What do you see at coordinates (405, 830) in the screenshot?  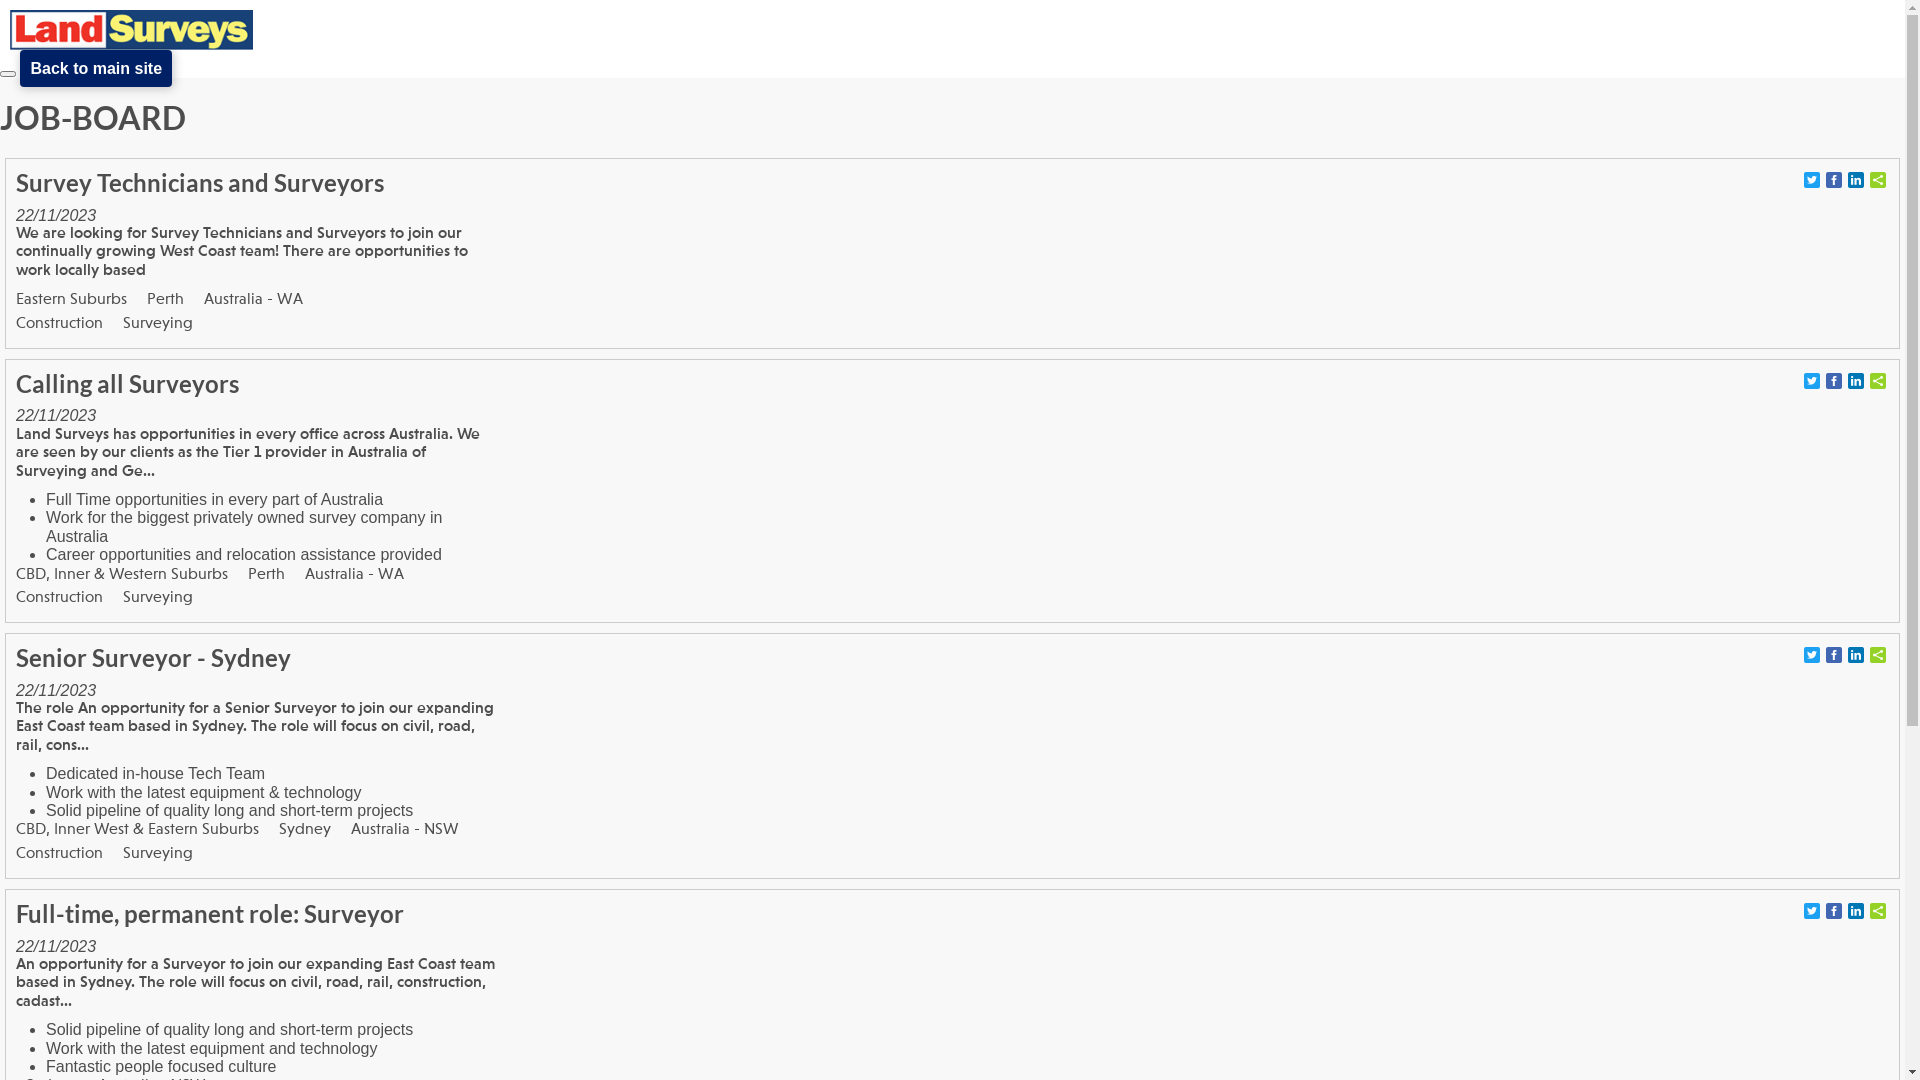 I see `Australia - NSW` at bounding box center [405, 830].